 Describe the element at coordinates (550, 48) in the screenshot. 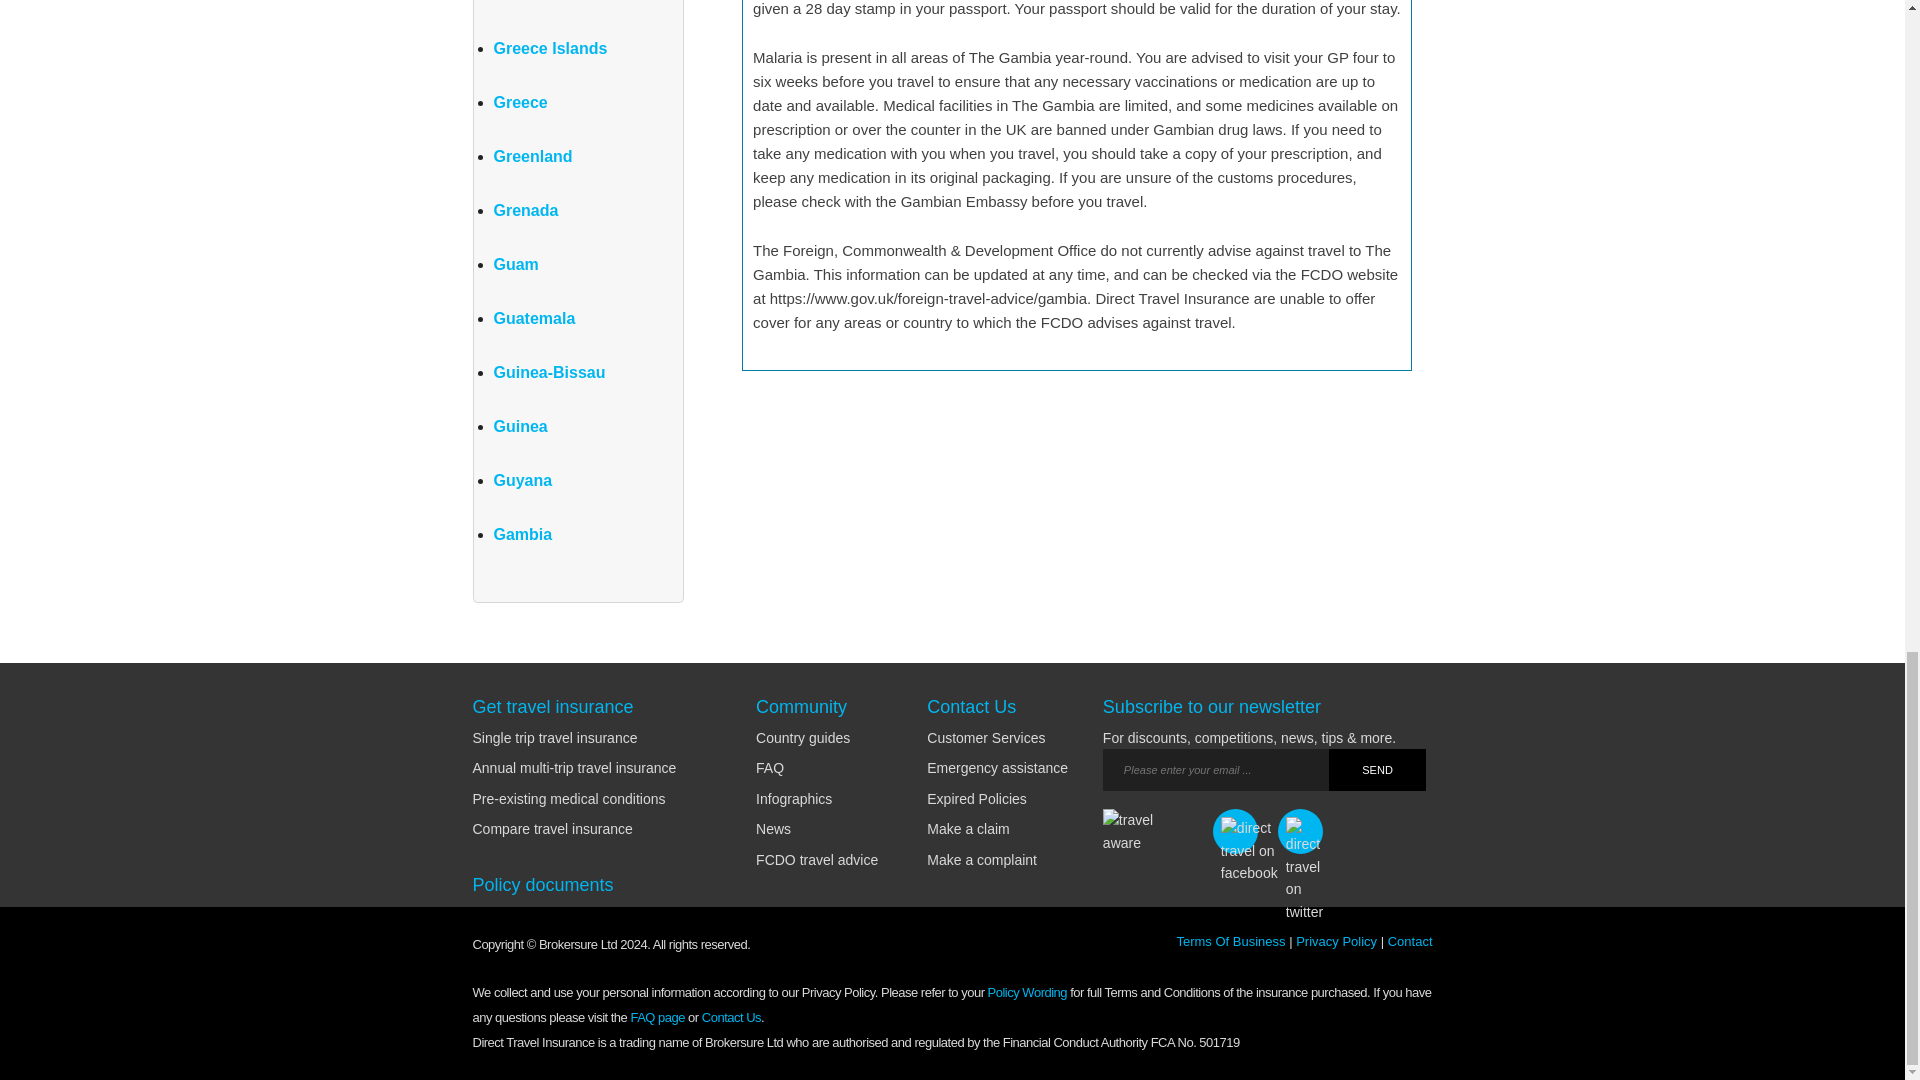

I see `Greece Islands` at that location.